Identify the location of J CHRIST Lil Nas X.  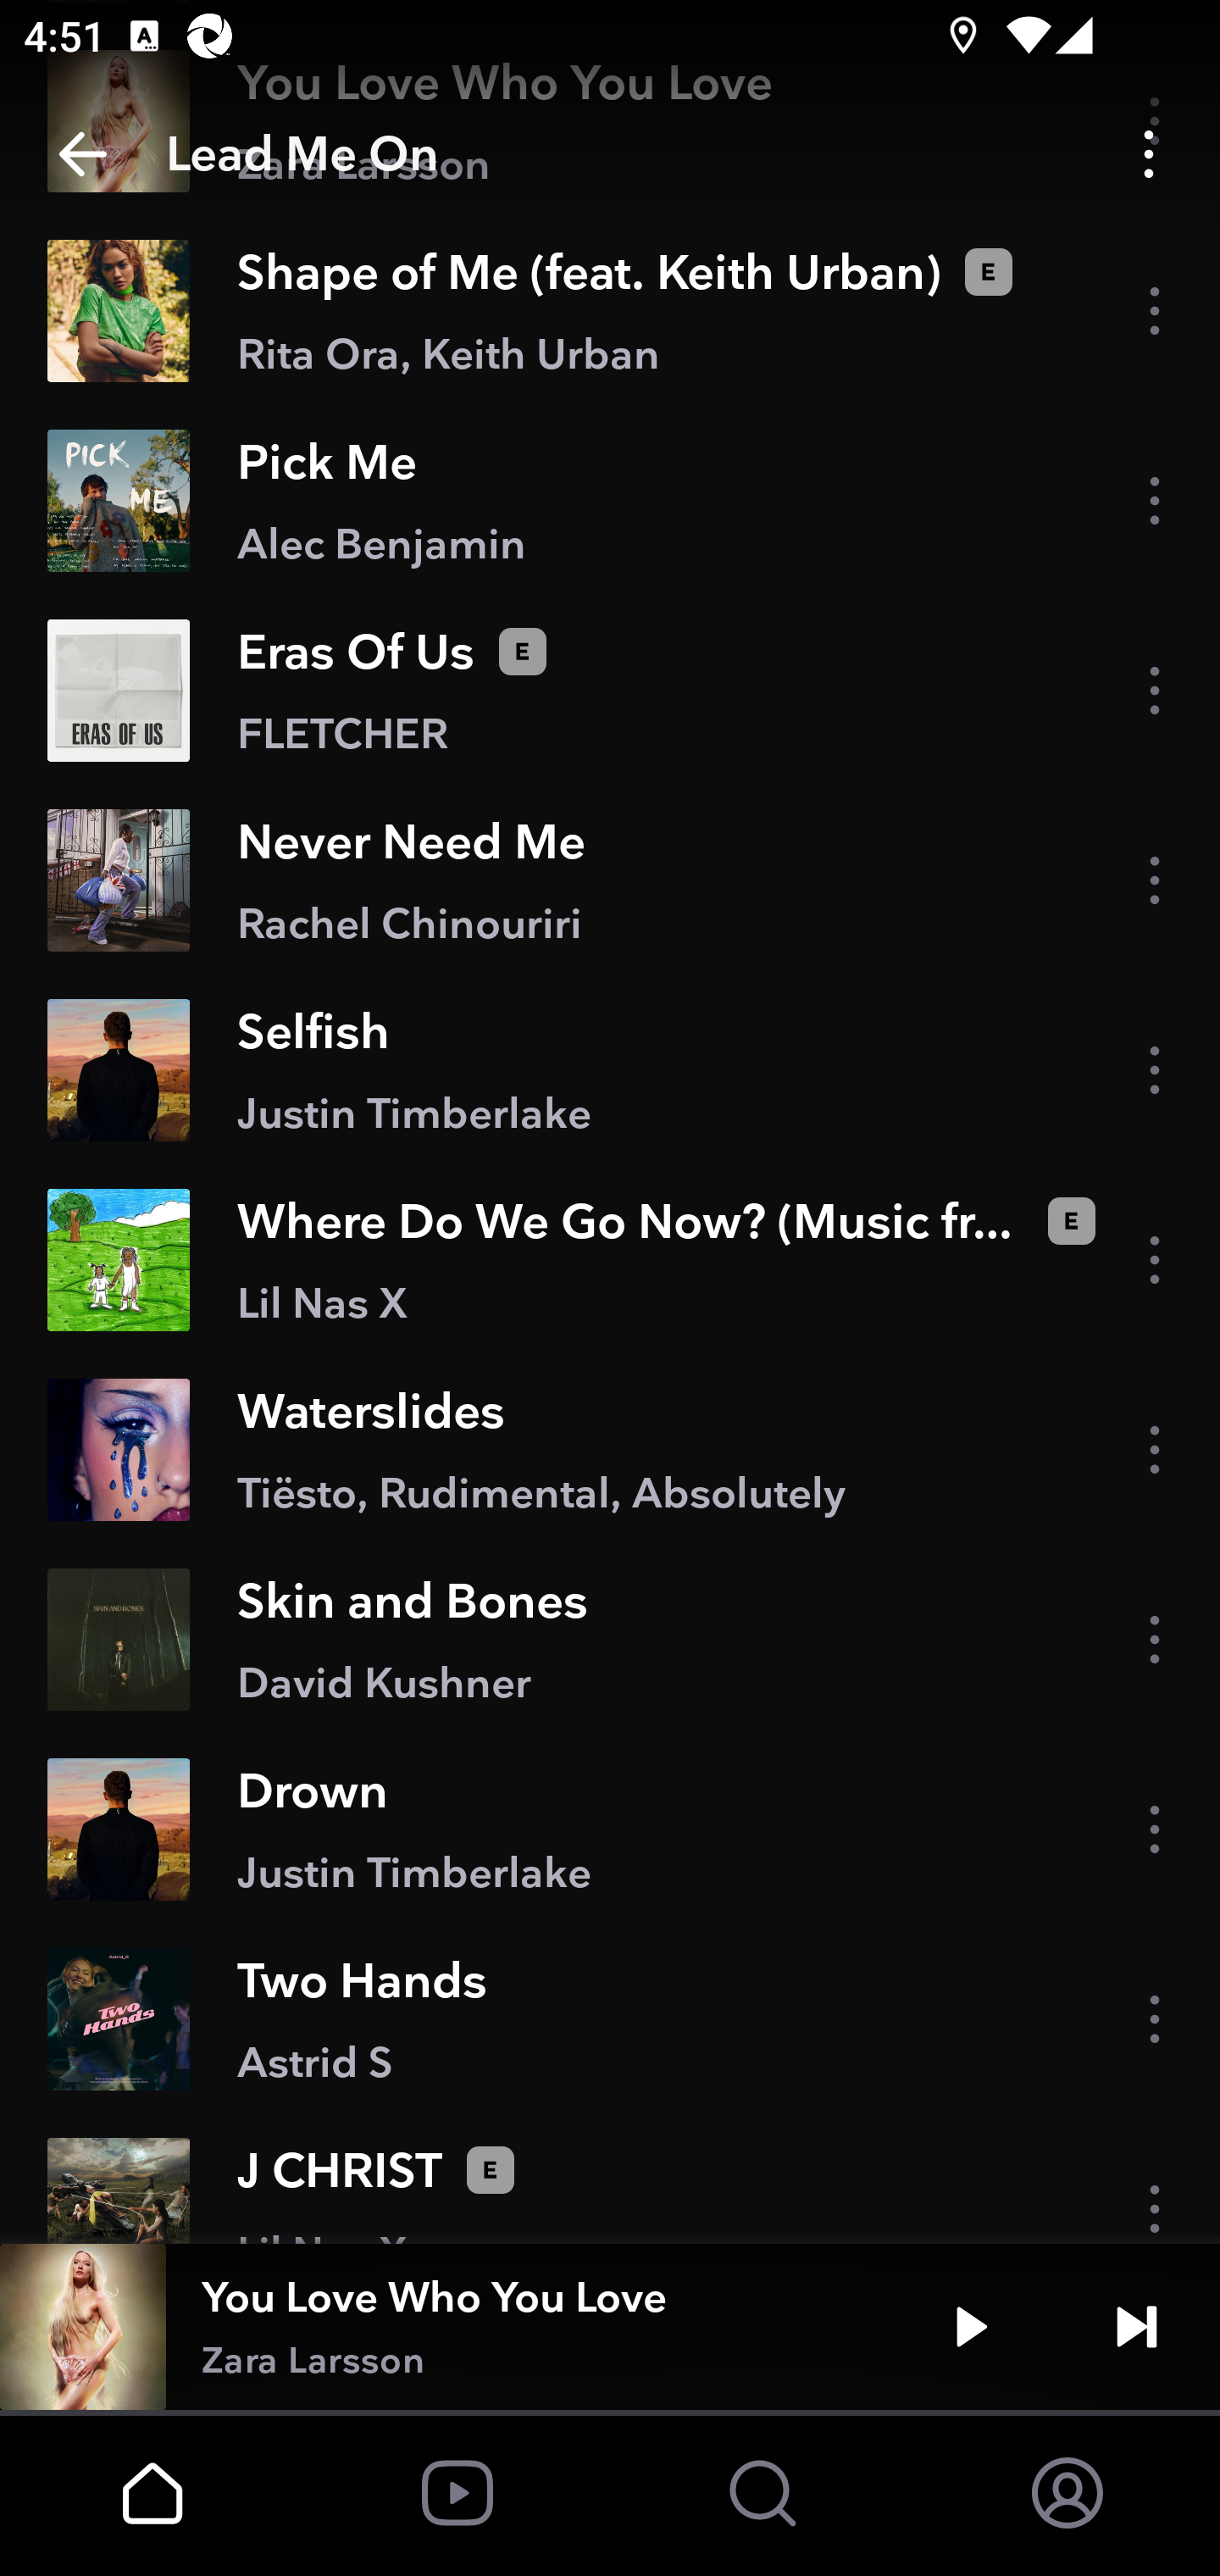
(610, 2179).